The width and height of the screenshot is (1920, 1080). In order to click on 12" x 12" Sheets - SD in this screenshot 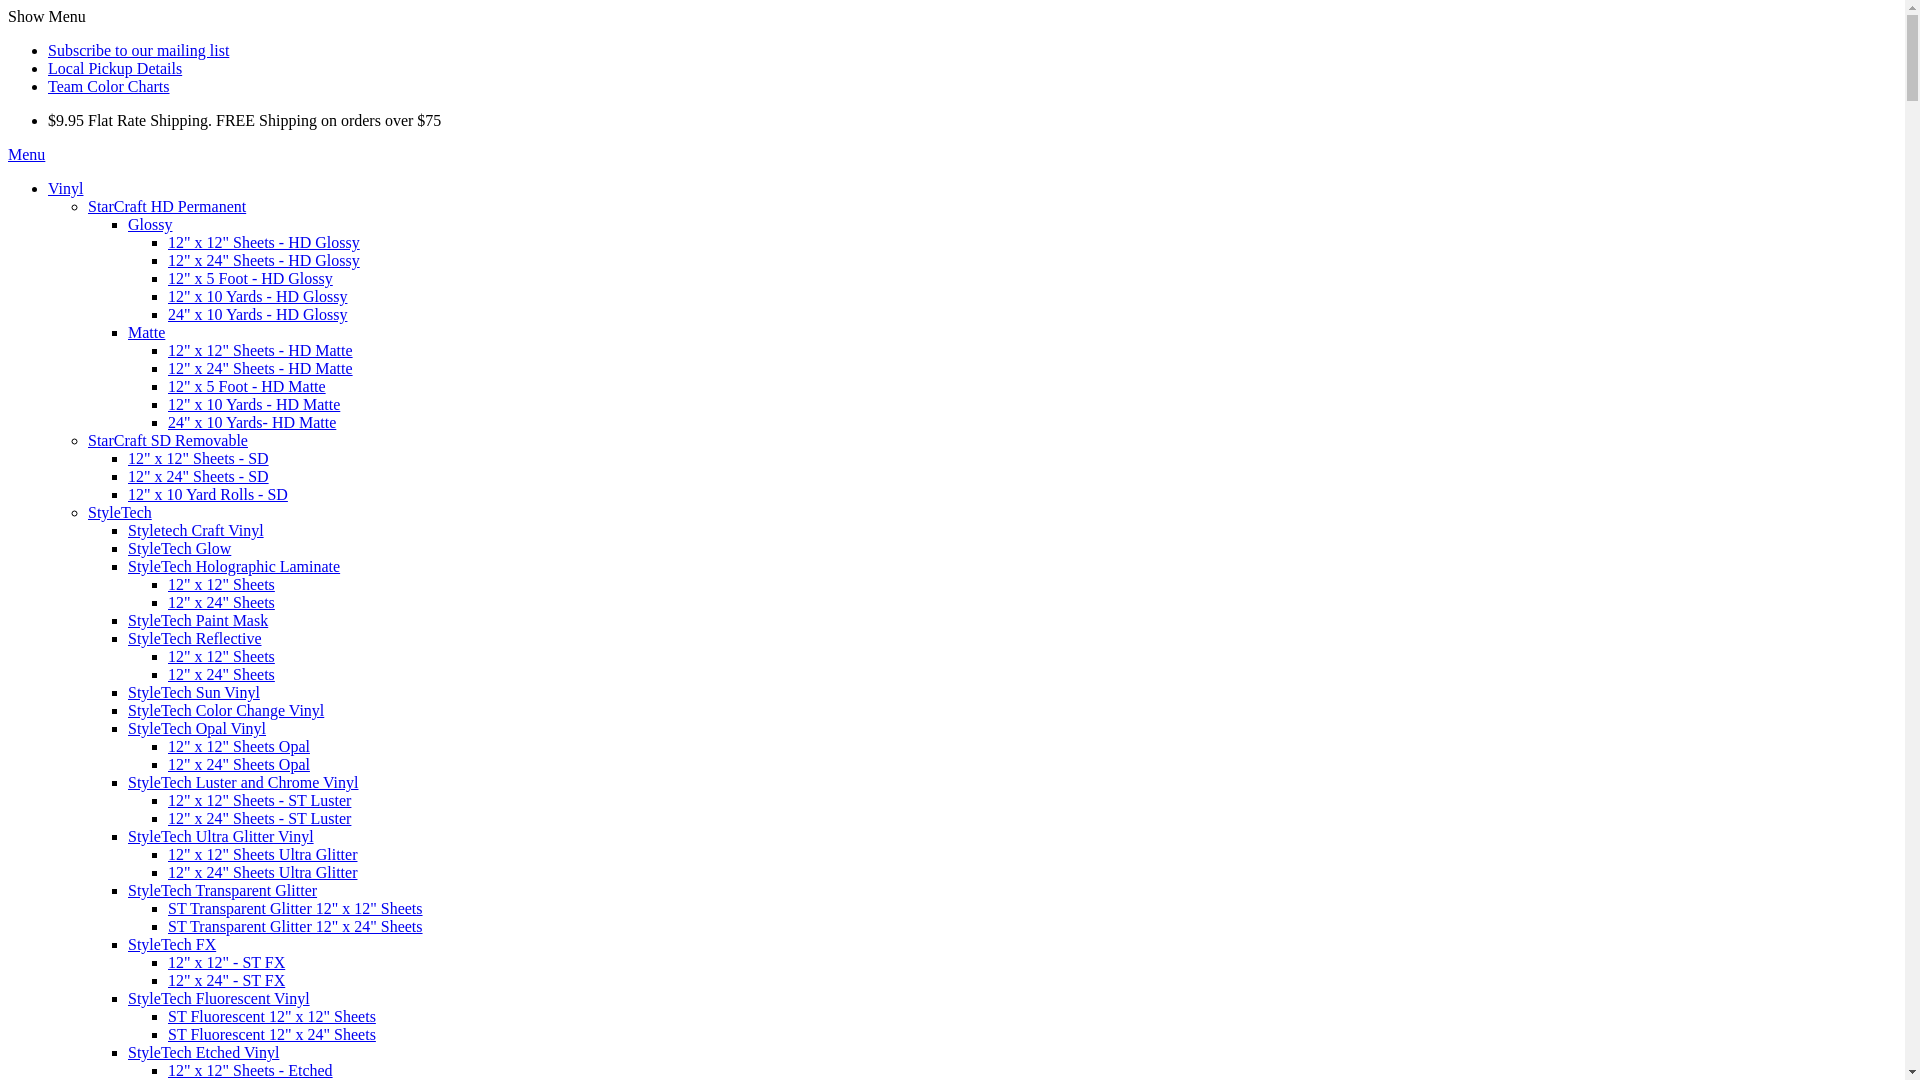, I will do `click(198, 458)`.